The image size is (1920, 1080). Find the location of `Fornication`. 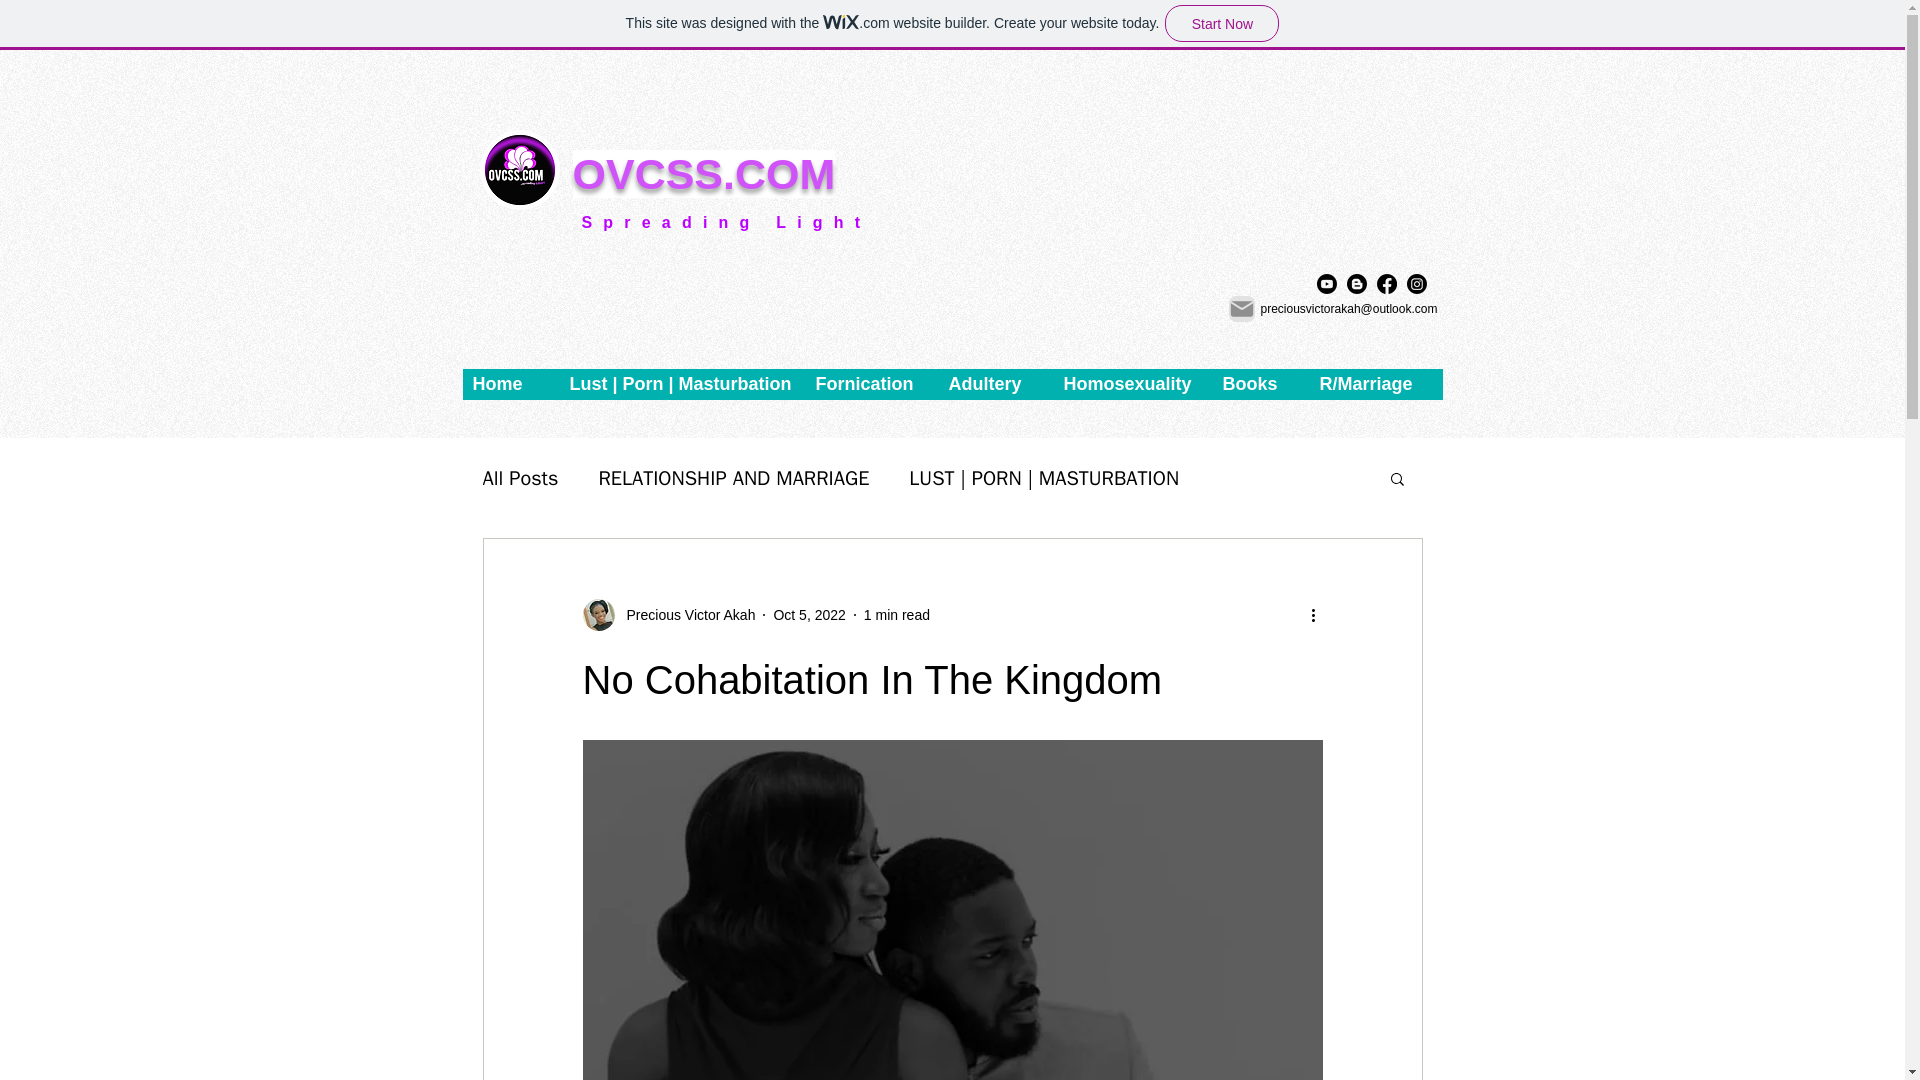

Fornication is located at coordinates (872, 384).